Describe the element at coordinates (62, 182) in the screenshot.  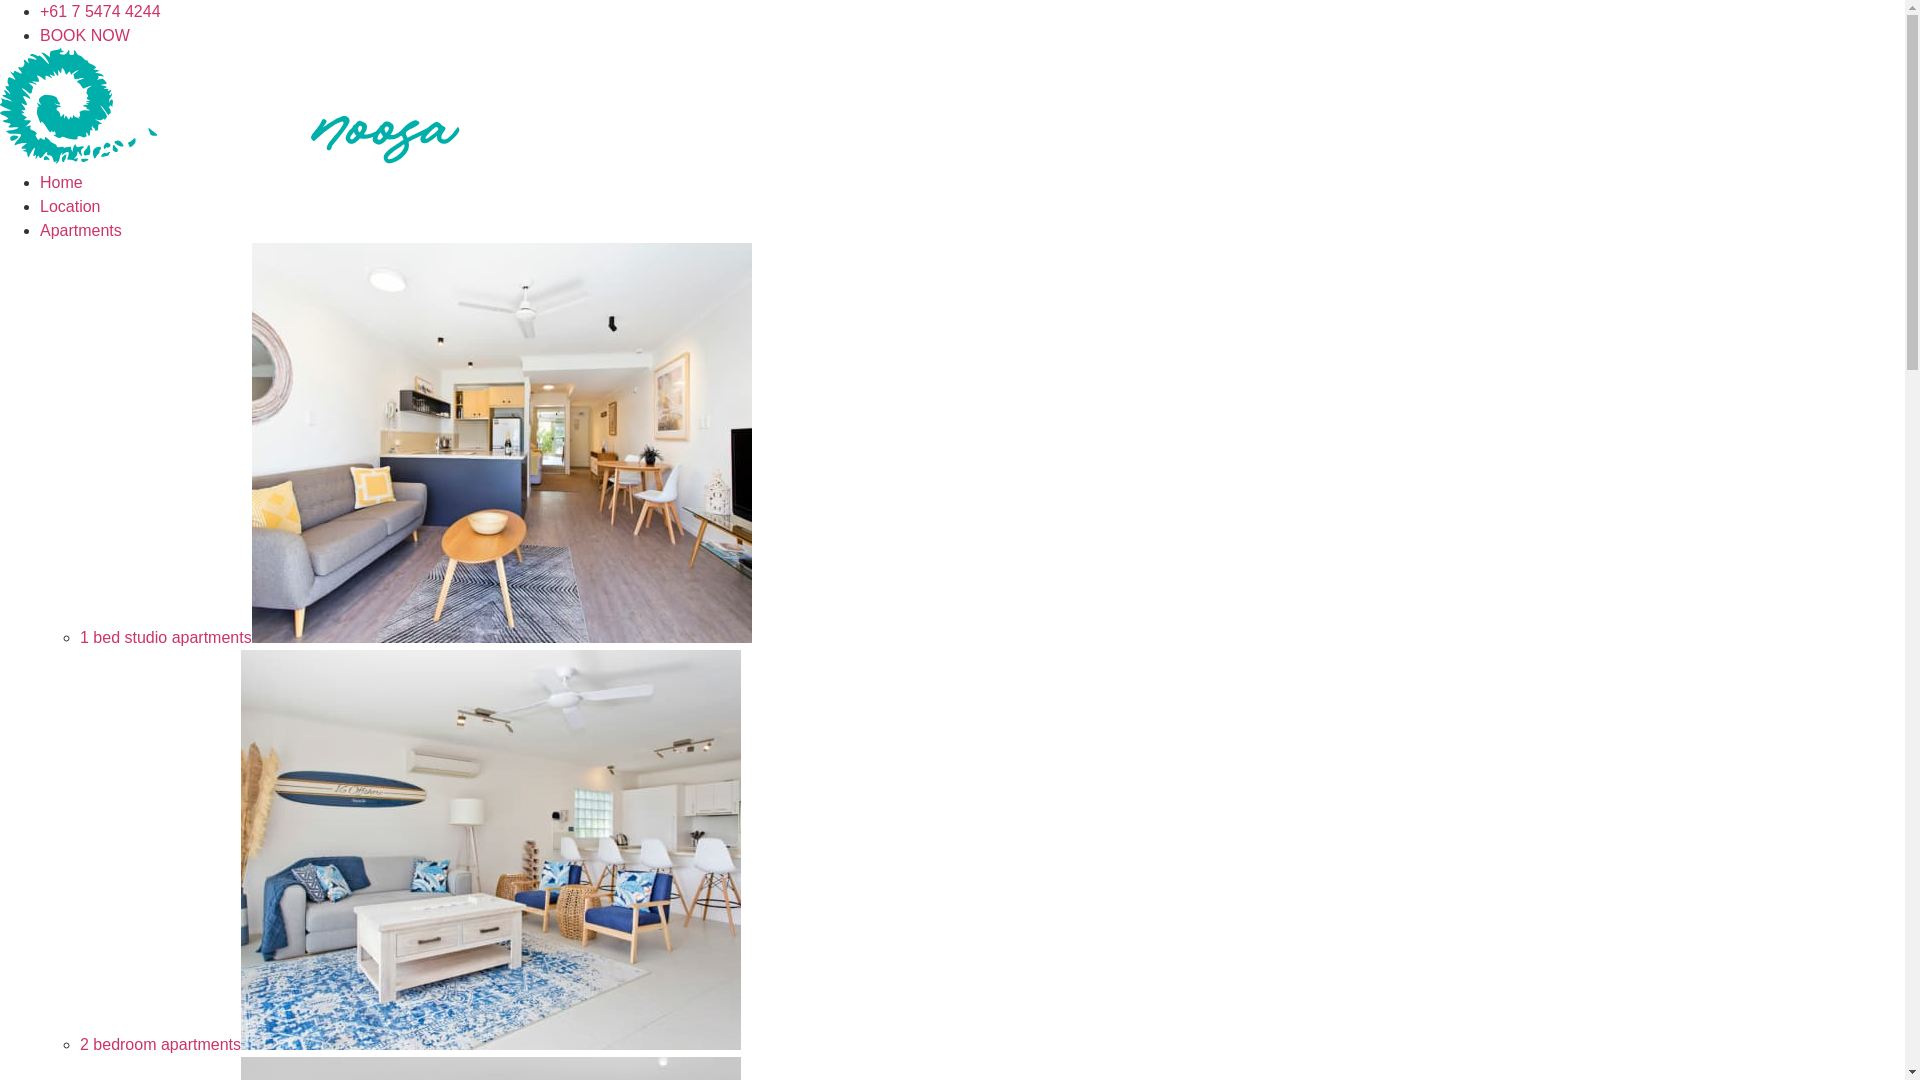
I see `Home` at that location.